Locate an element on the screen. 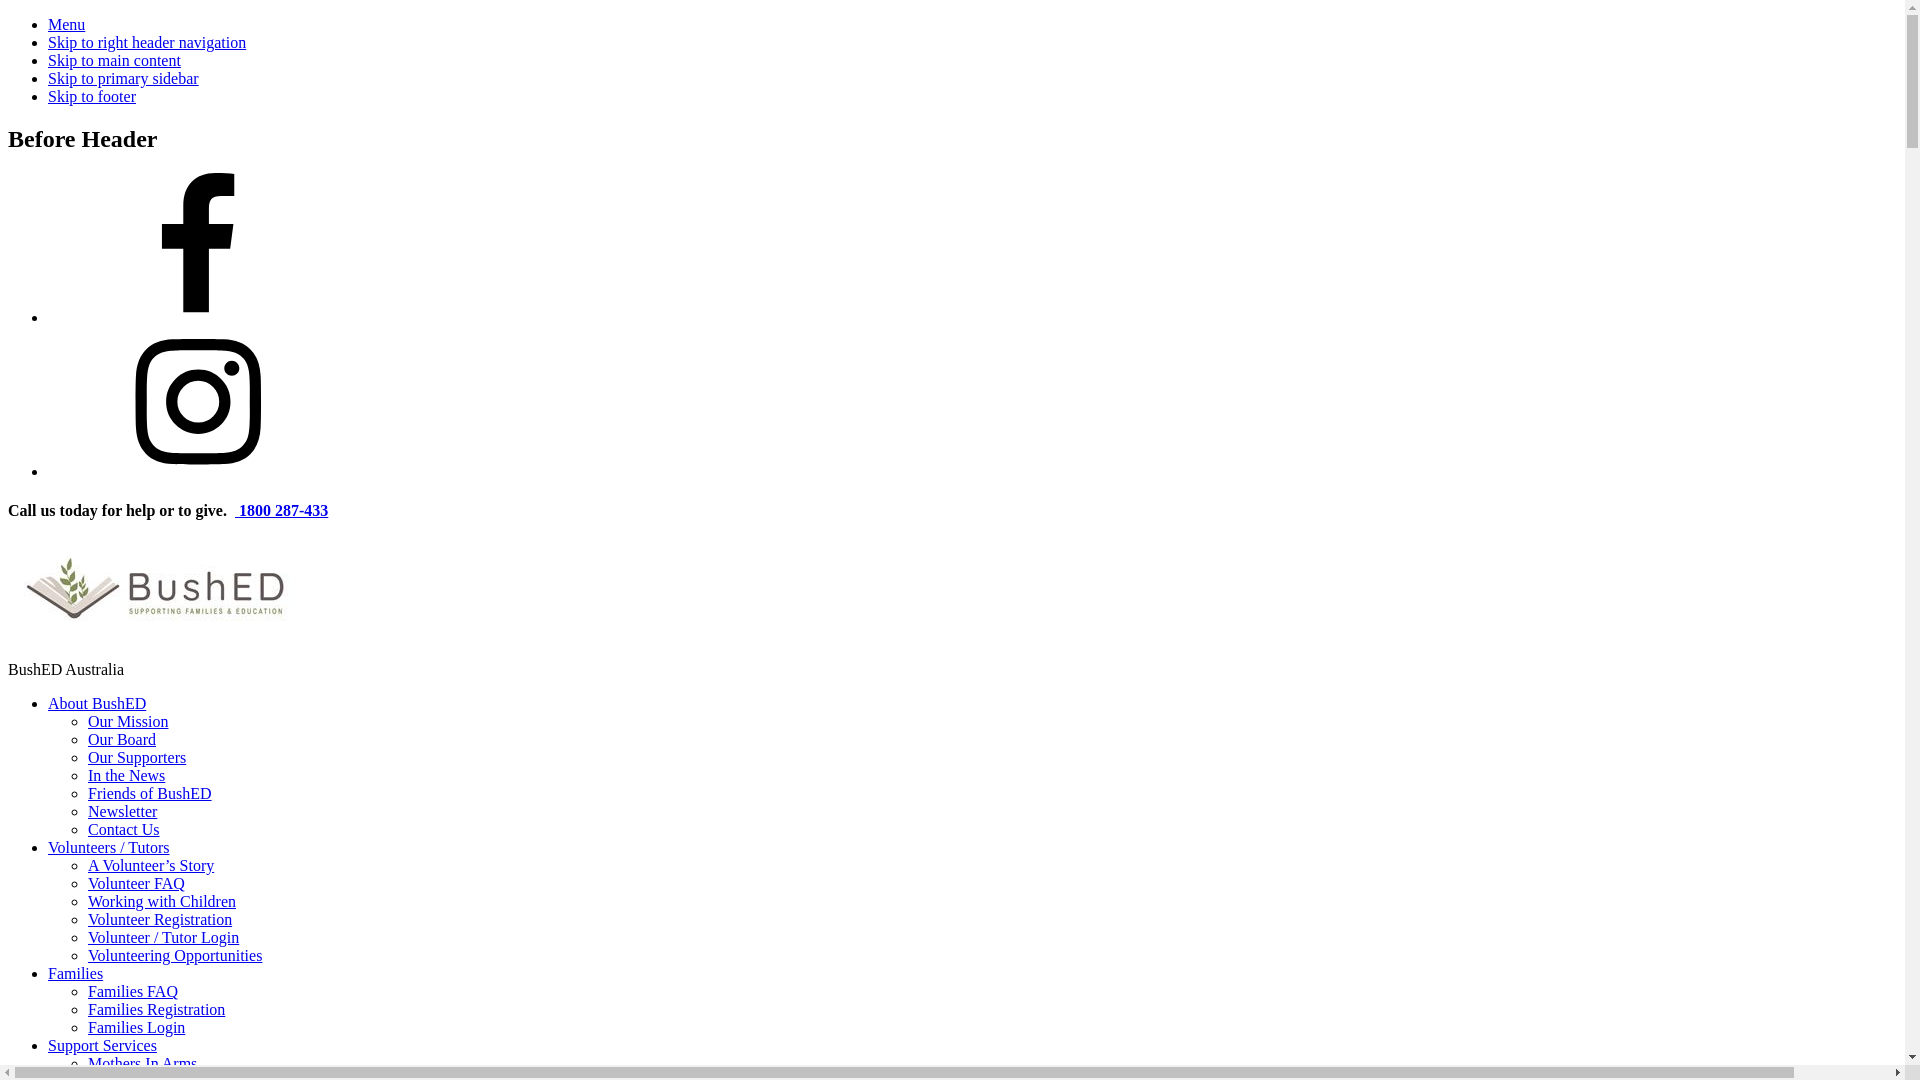  Support Services is located at coordinates (102, 1046).